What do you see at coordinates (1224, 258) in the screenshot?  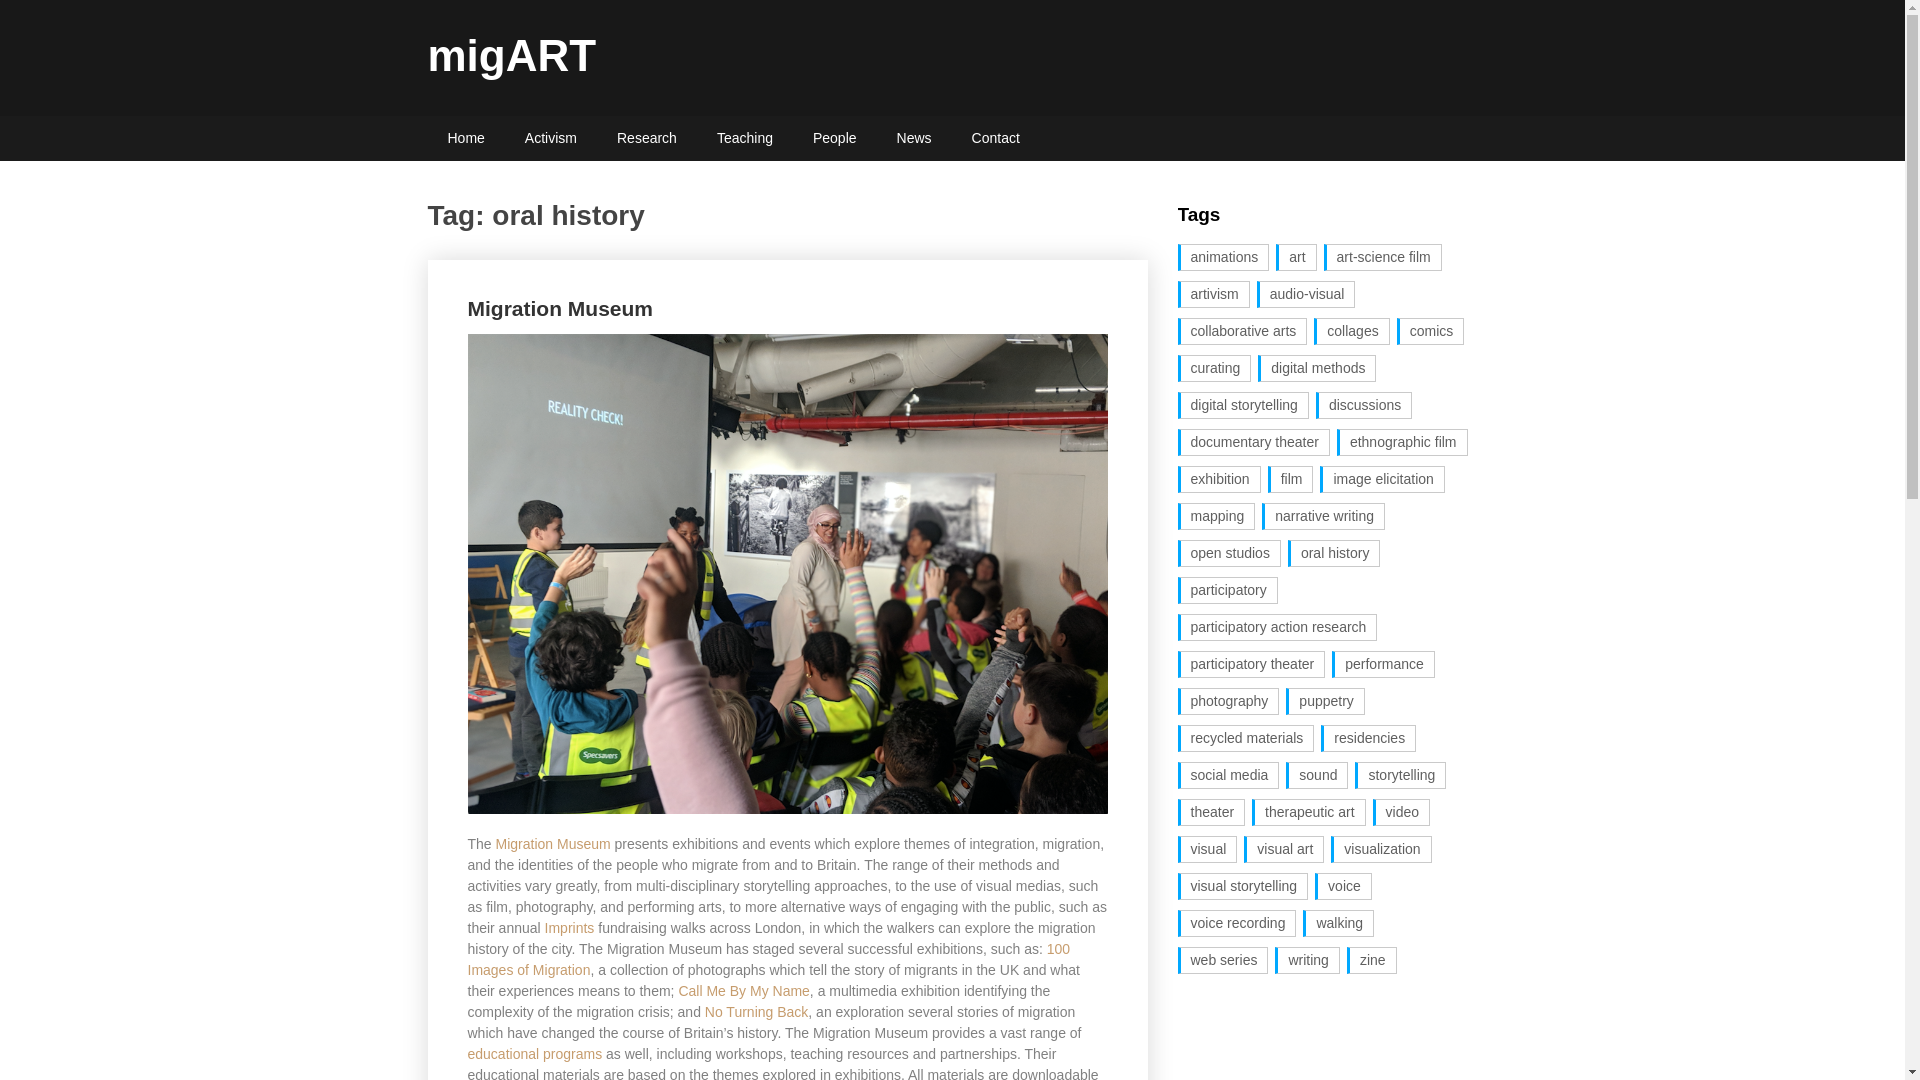 I see `animations` at bounding box center [1224, 258].